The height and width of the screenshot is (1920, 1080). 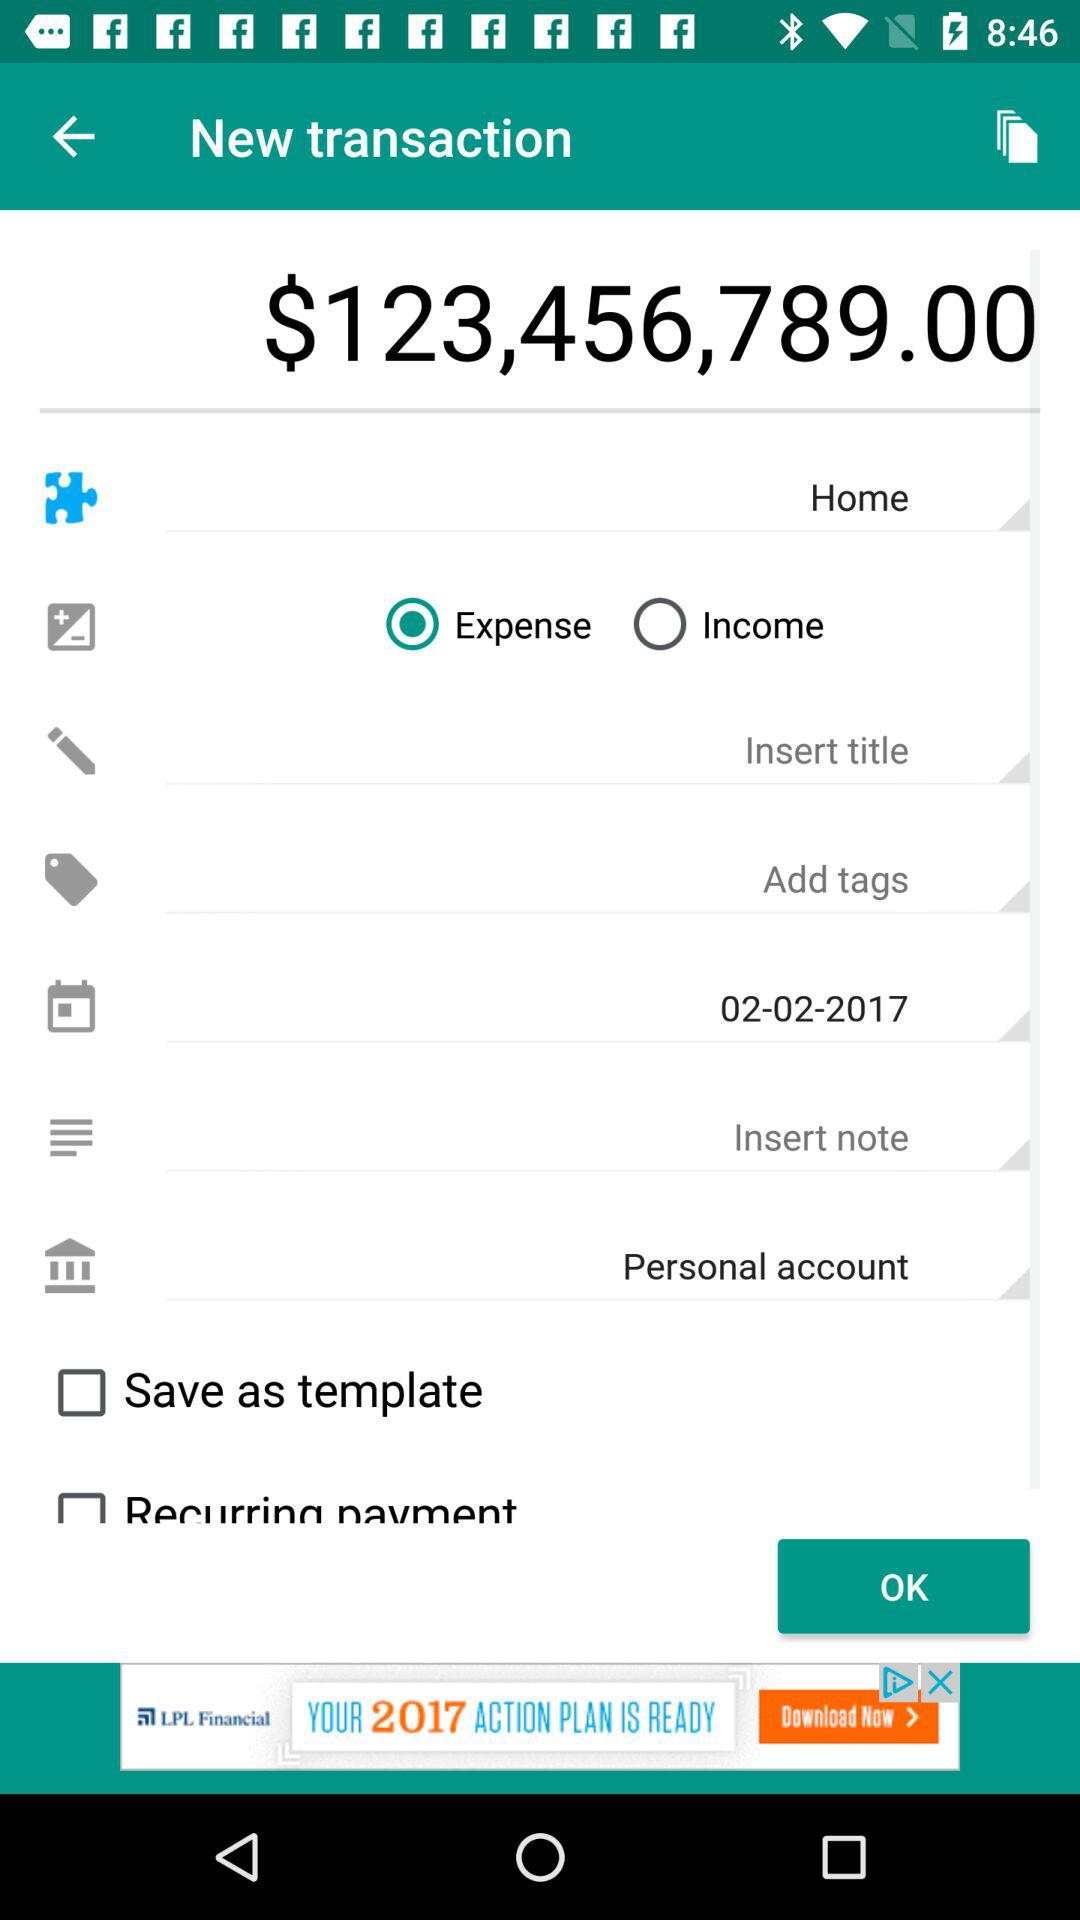 I want to click on edit, so click(x=70, y=750).